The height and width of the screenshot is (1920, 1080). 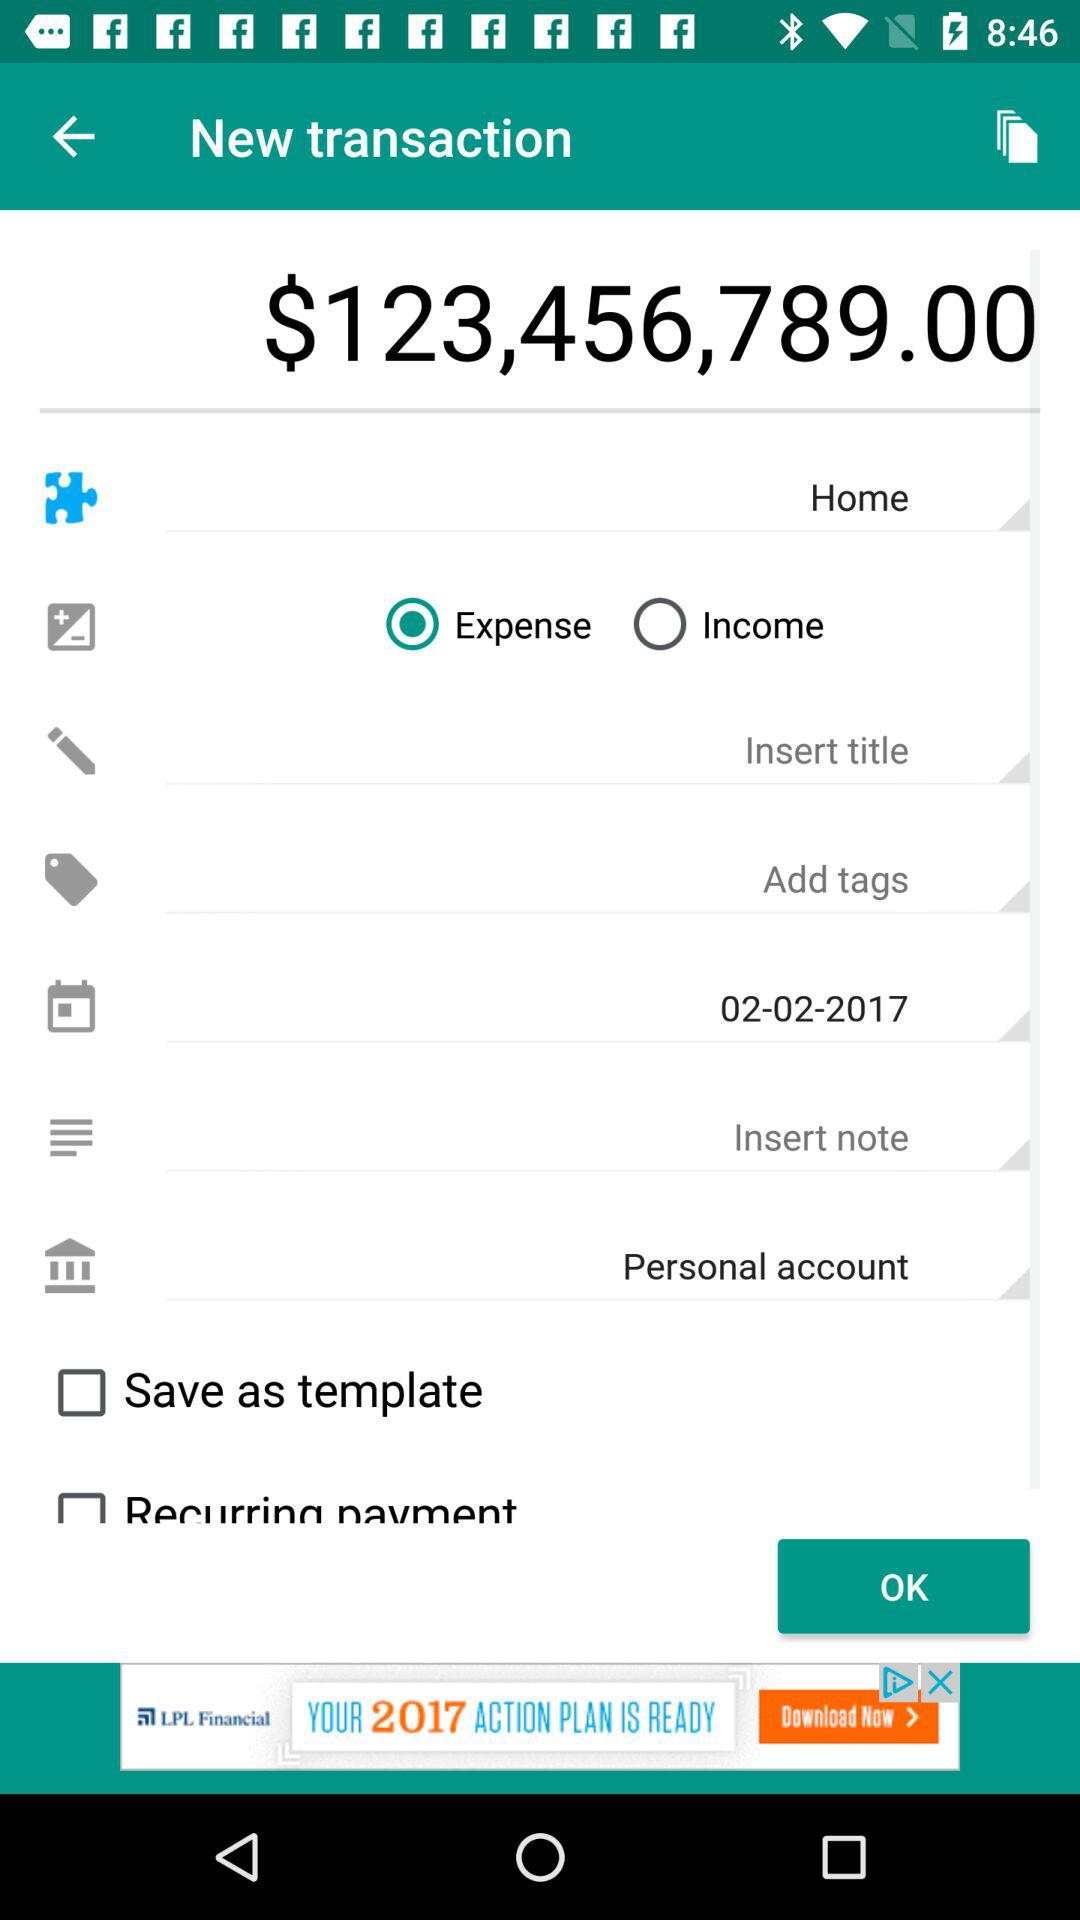 I want to click on edit, so click(x=70, y=750).